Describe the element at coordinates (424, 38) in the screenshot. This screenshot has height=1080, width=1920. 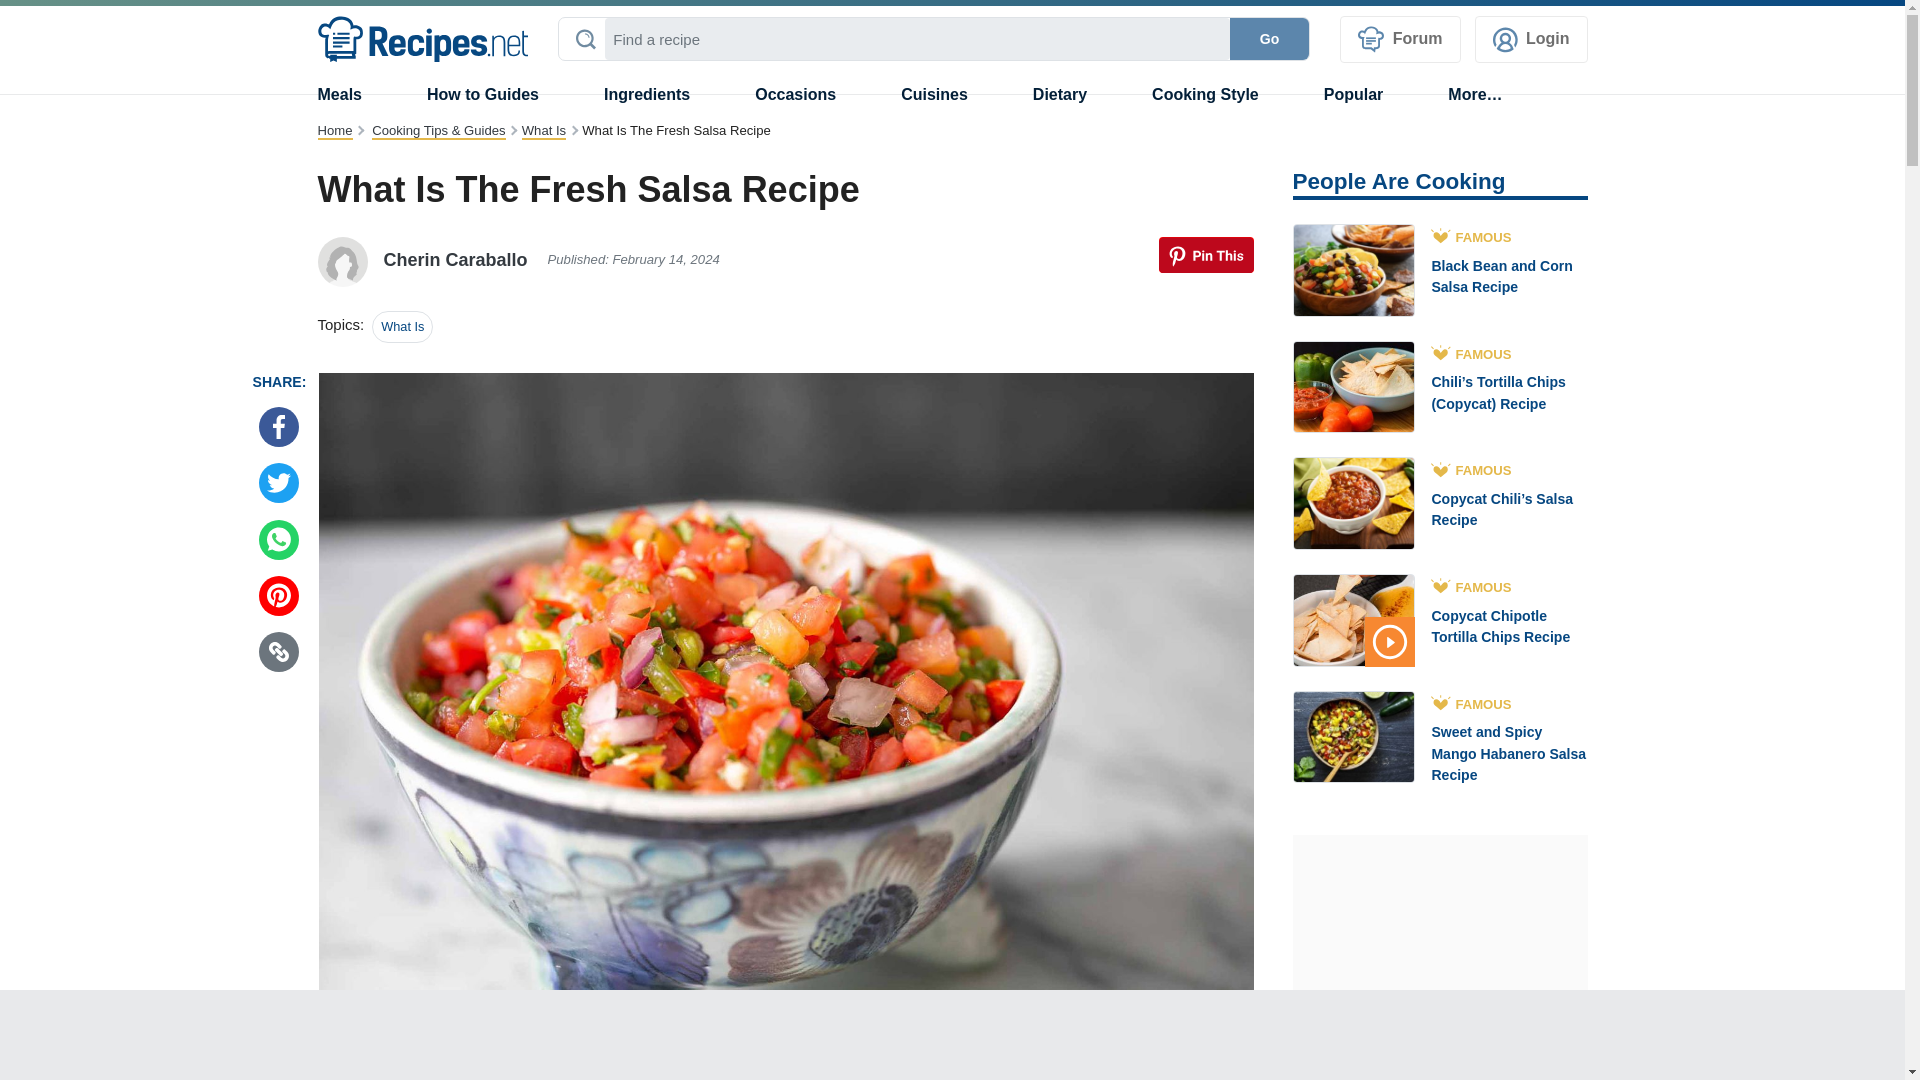
I see `Recipes.net Recipes.net logo` at that location.